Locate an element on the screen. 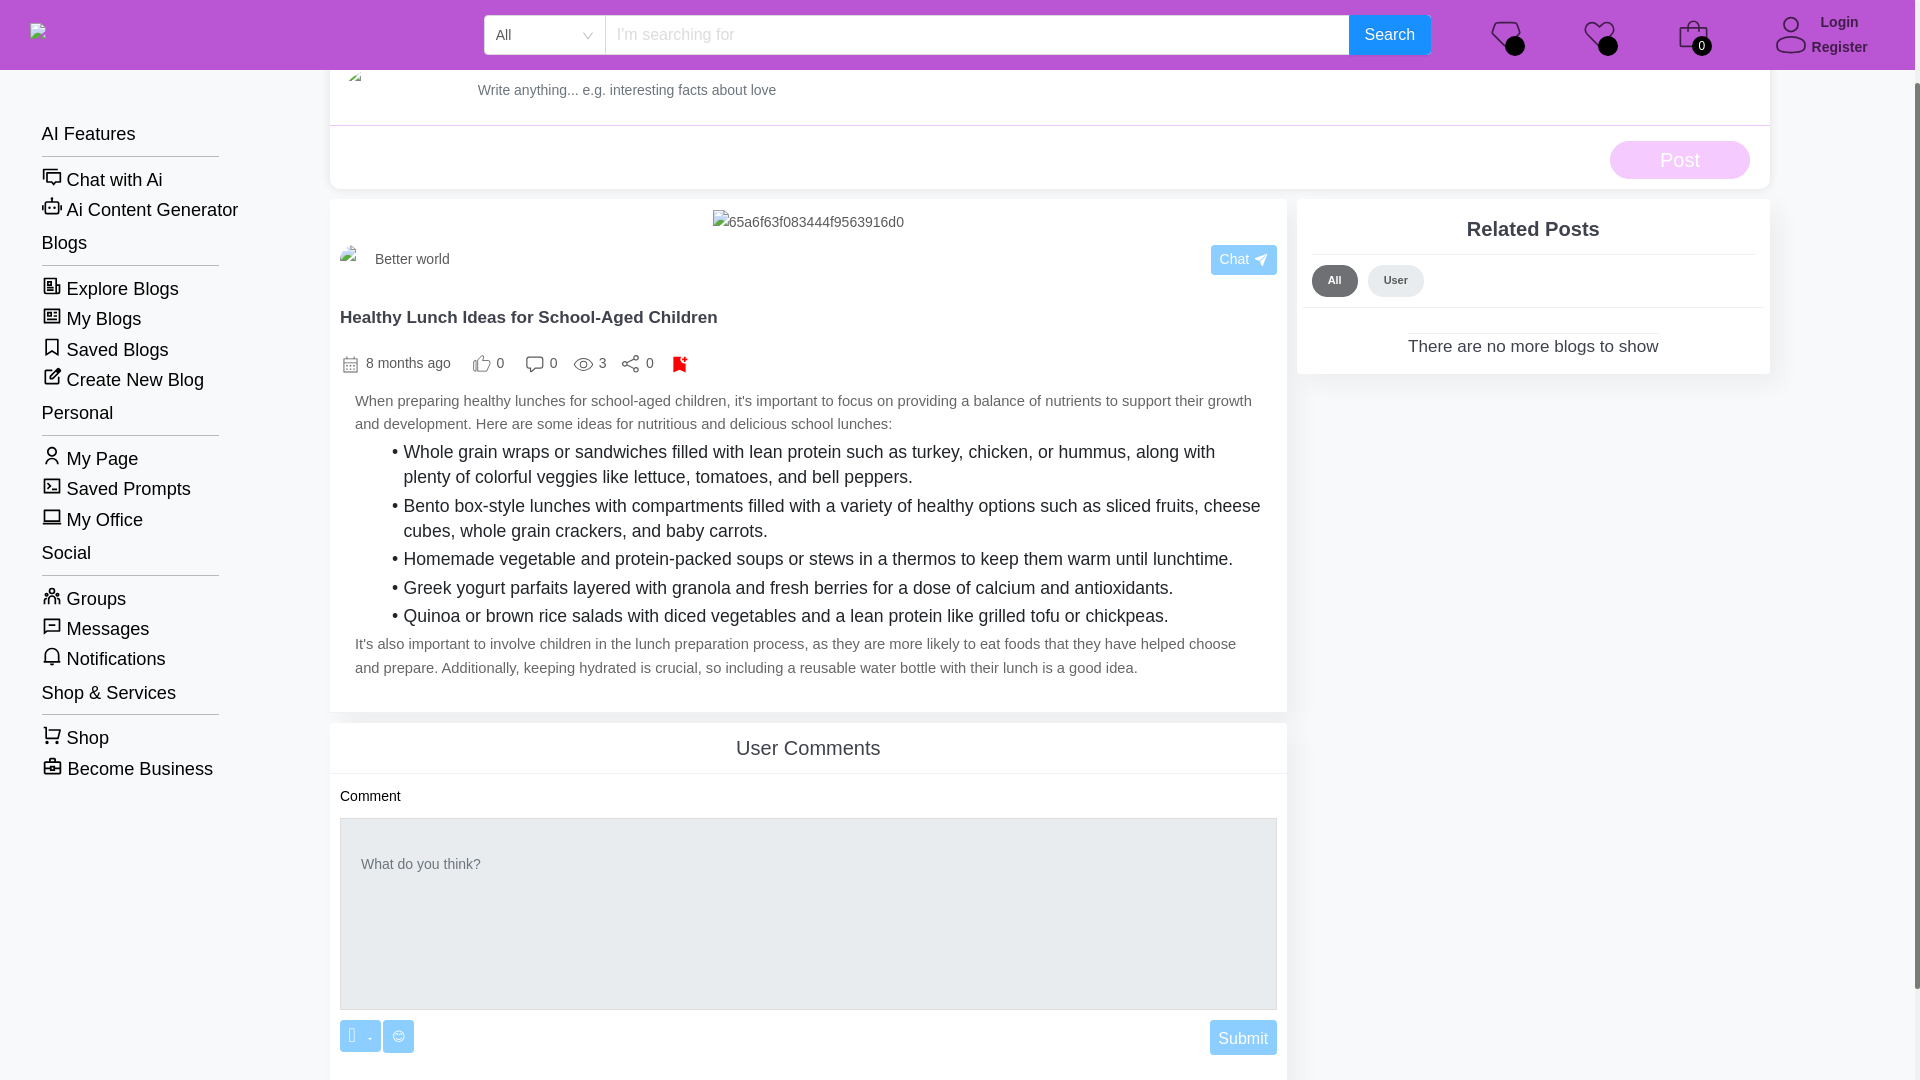  There are no more blogs to show is located at coordinates (1532, 338).